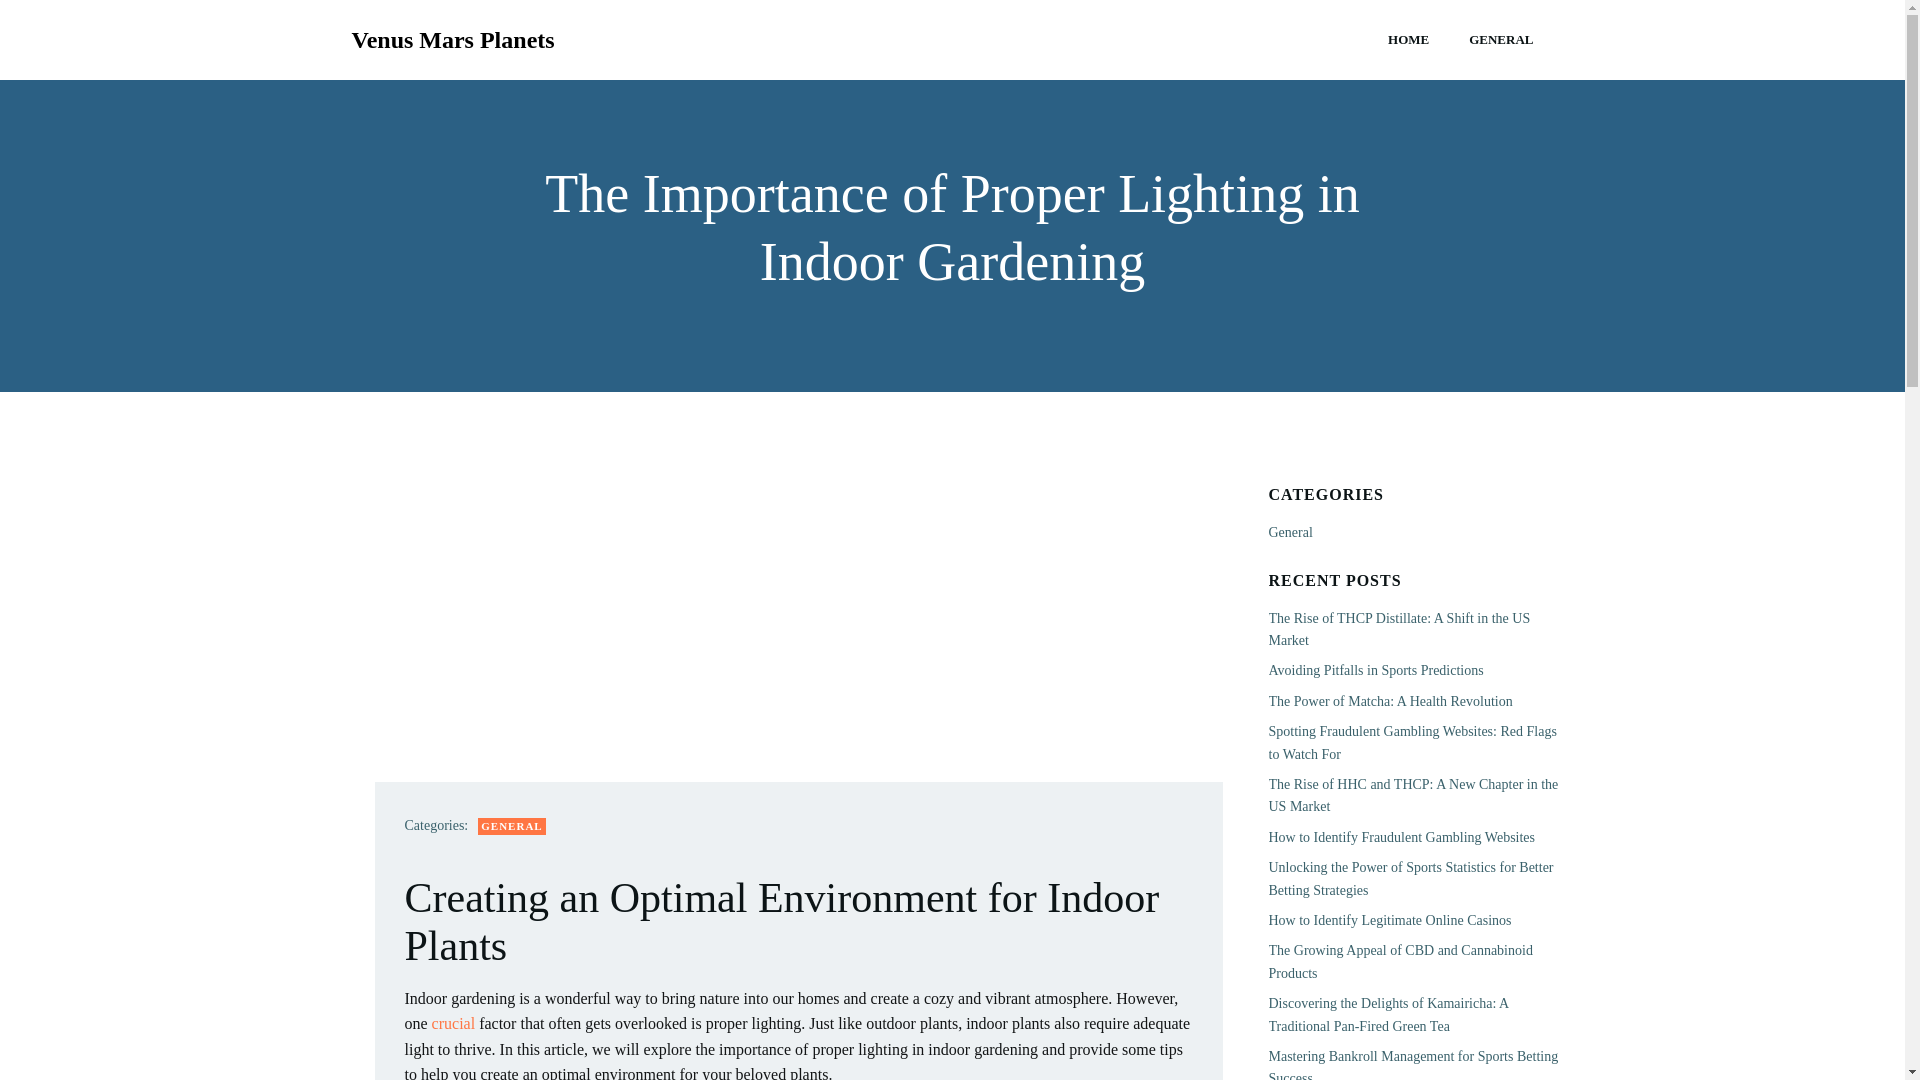  What do you see at coordinates (1400, 837) in the screenshot?
I see `How to Identify Fraudulent Gambling Websites` at bounding box center [1400, 837].